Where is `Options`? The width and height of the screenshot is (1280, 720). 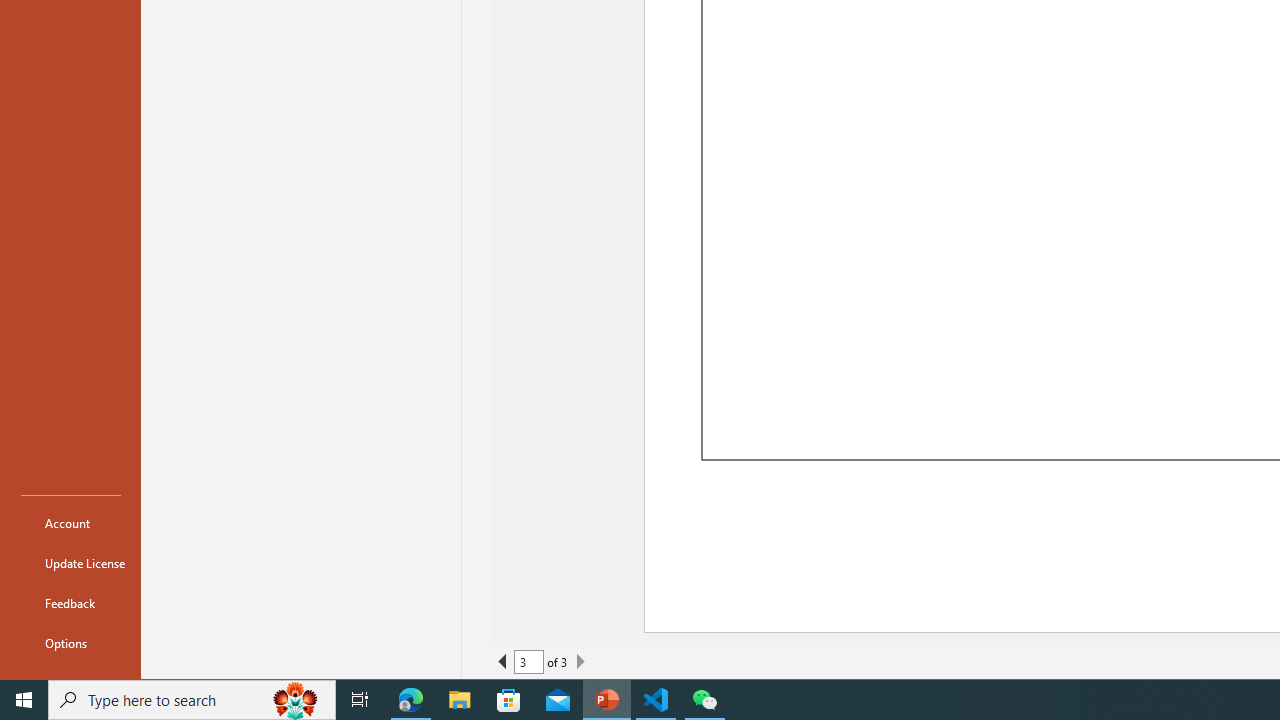 Options is located at coordinates (70, 642).